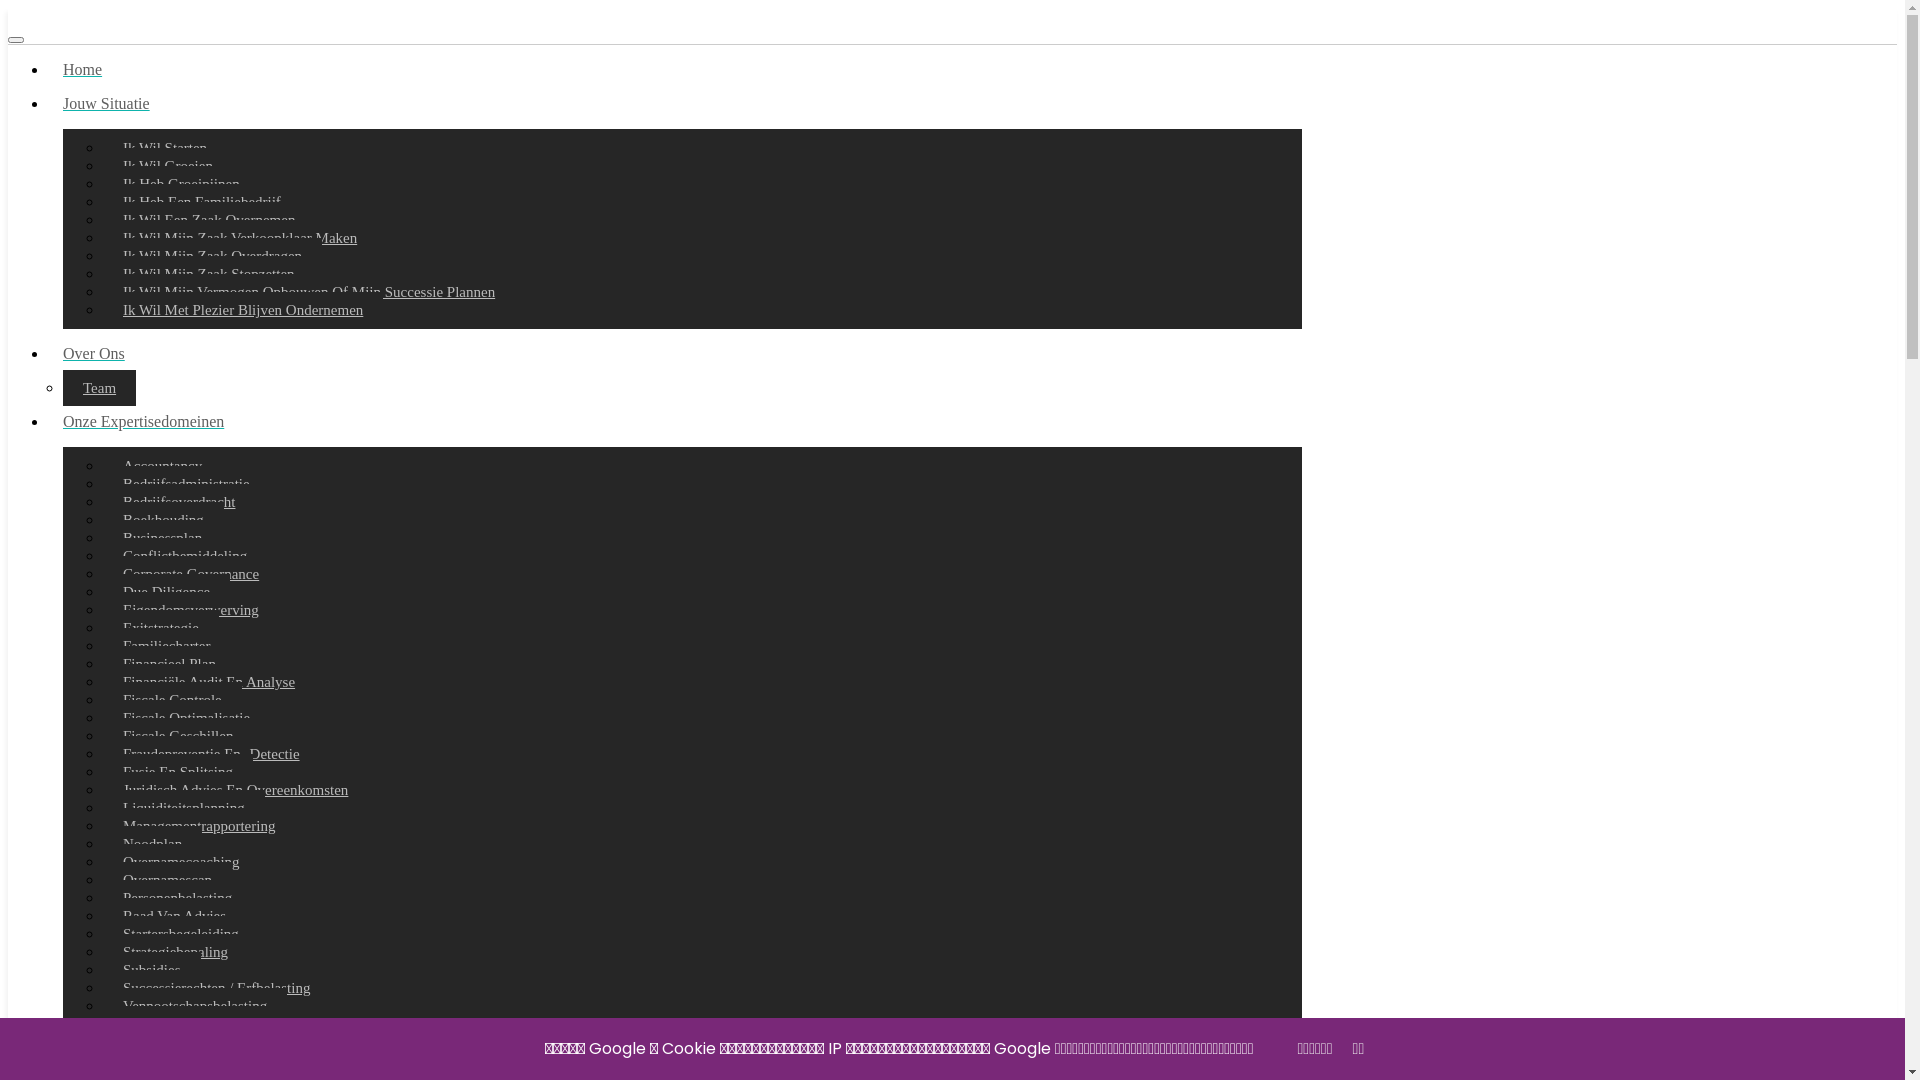 This screenshot has height=1080, width=1920. I want to click on Fiscale Controle, so click(172, 700).